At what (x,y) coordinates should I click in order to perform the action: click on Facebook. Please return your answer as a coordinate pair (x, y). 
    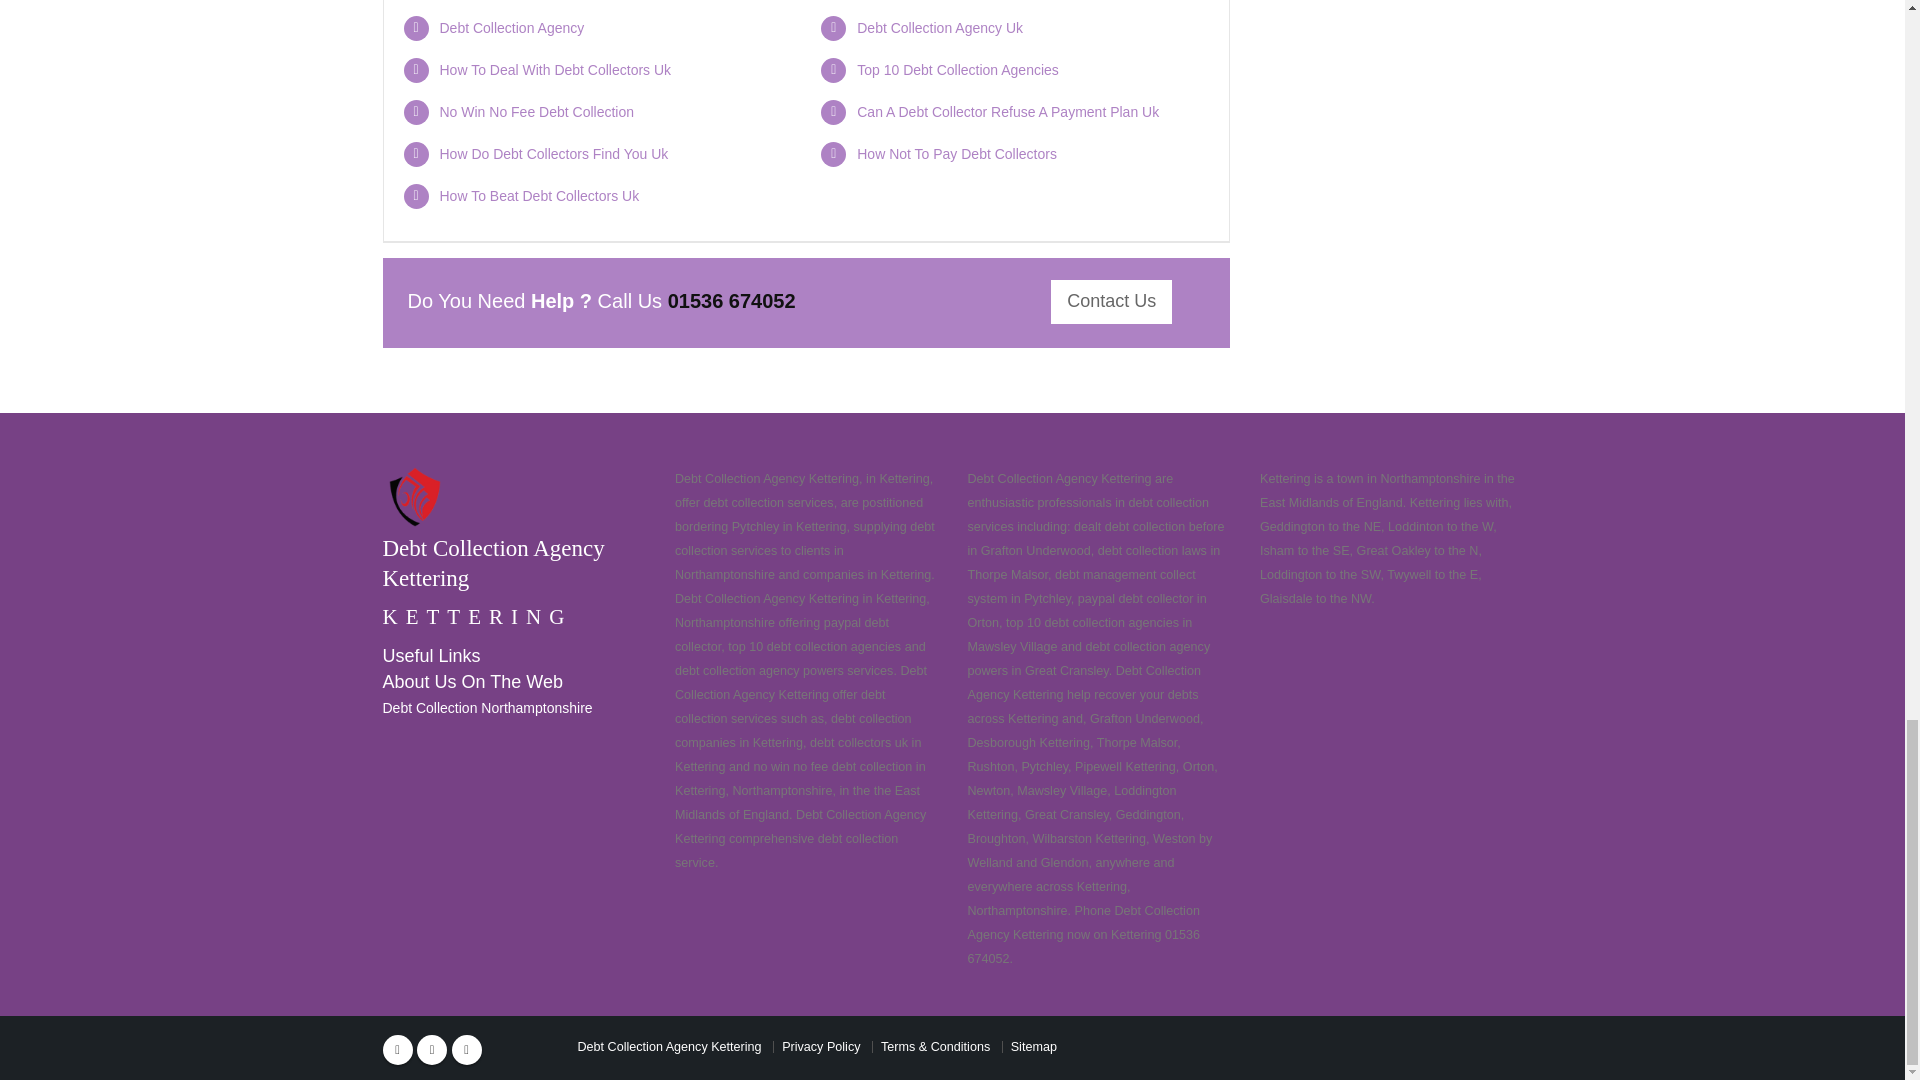
    Looking at the image, I should click on (397, 1049).